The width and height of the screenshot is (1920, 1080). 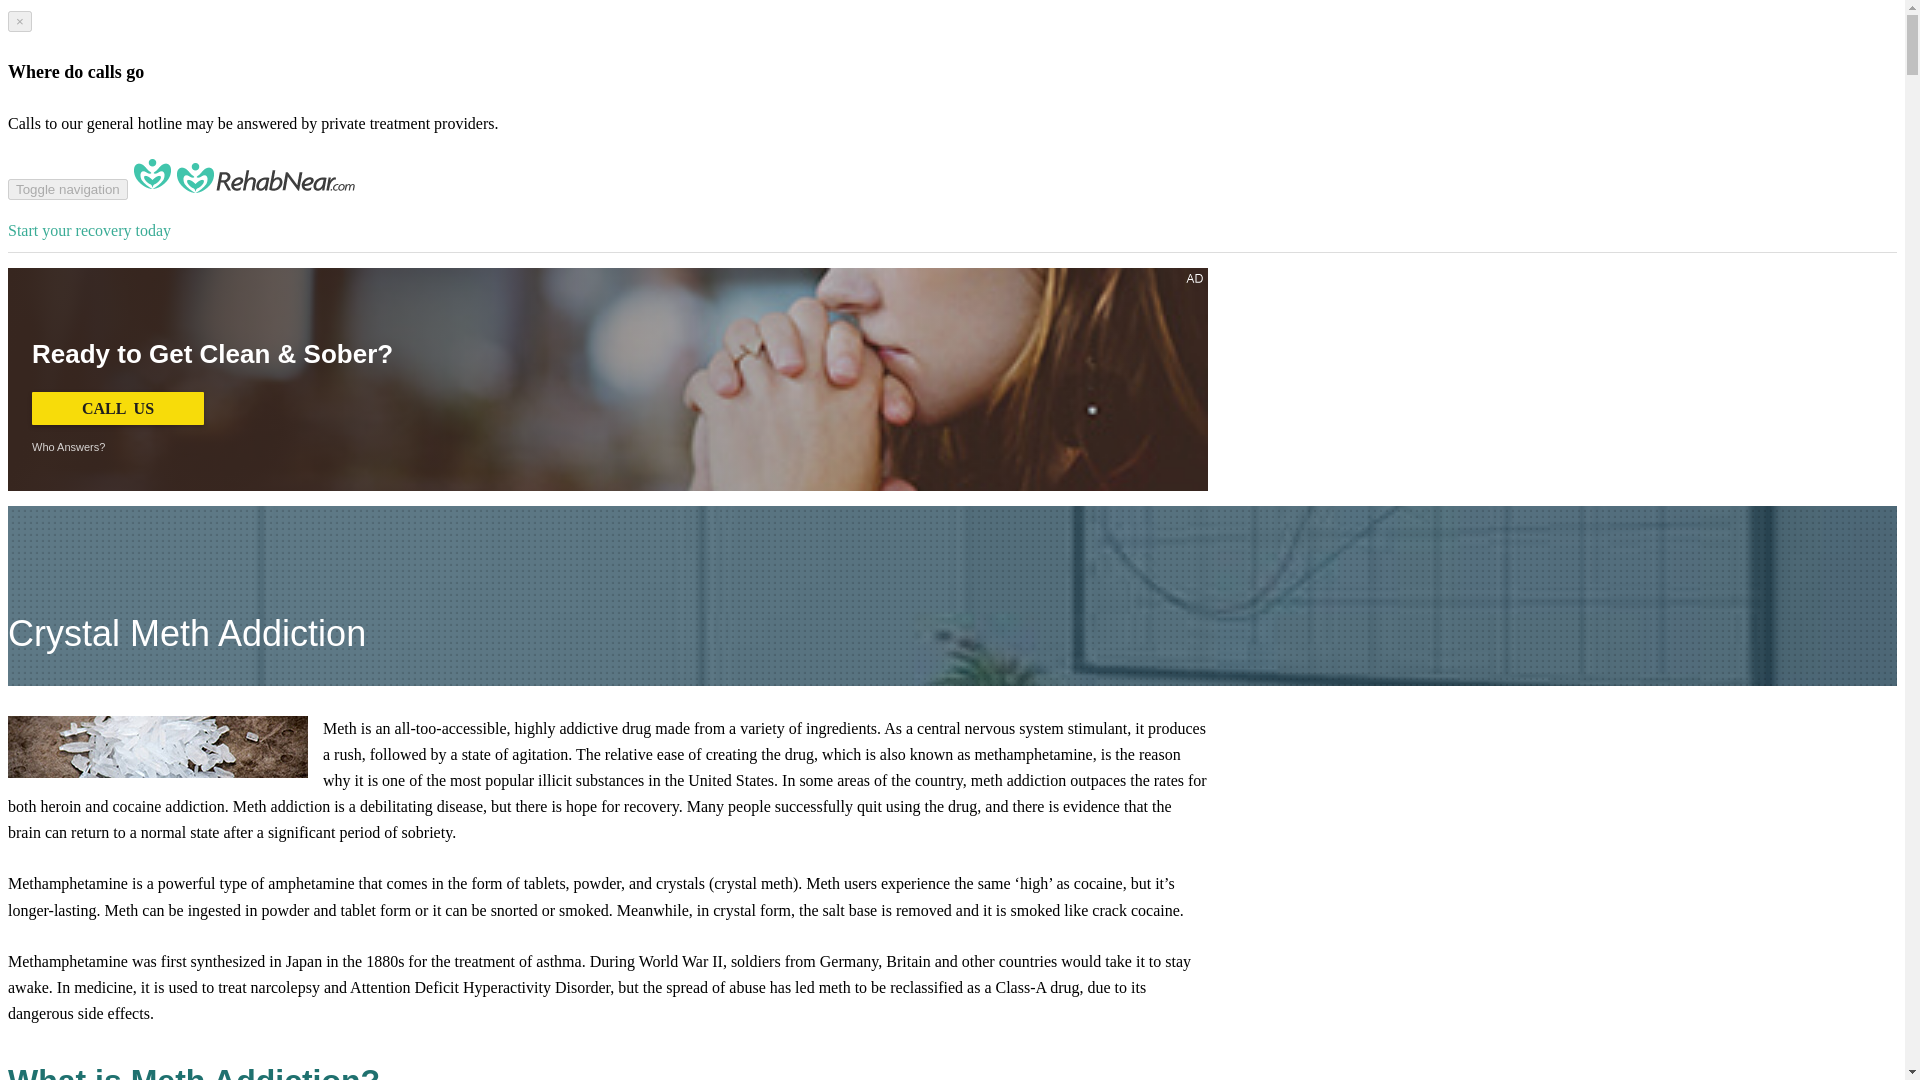 I want to click on Who Answers?, so click(x=68, y=446).